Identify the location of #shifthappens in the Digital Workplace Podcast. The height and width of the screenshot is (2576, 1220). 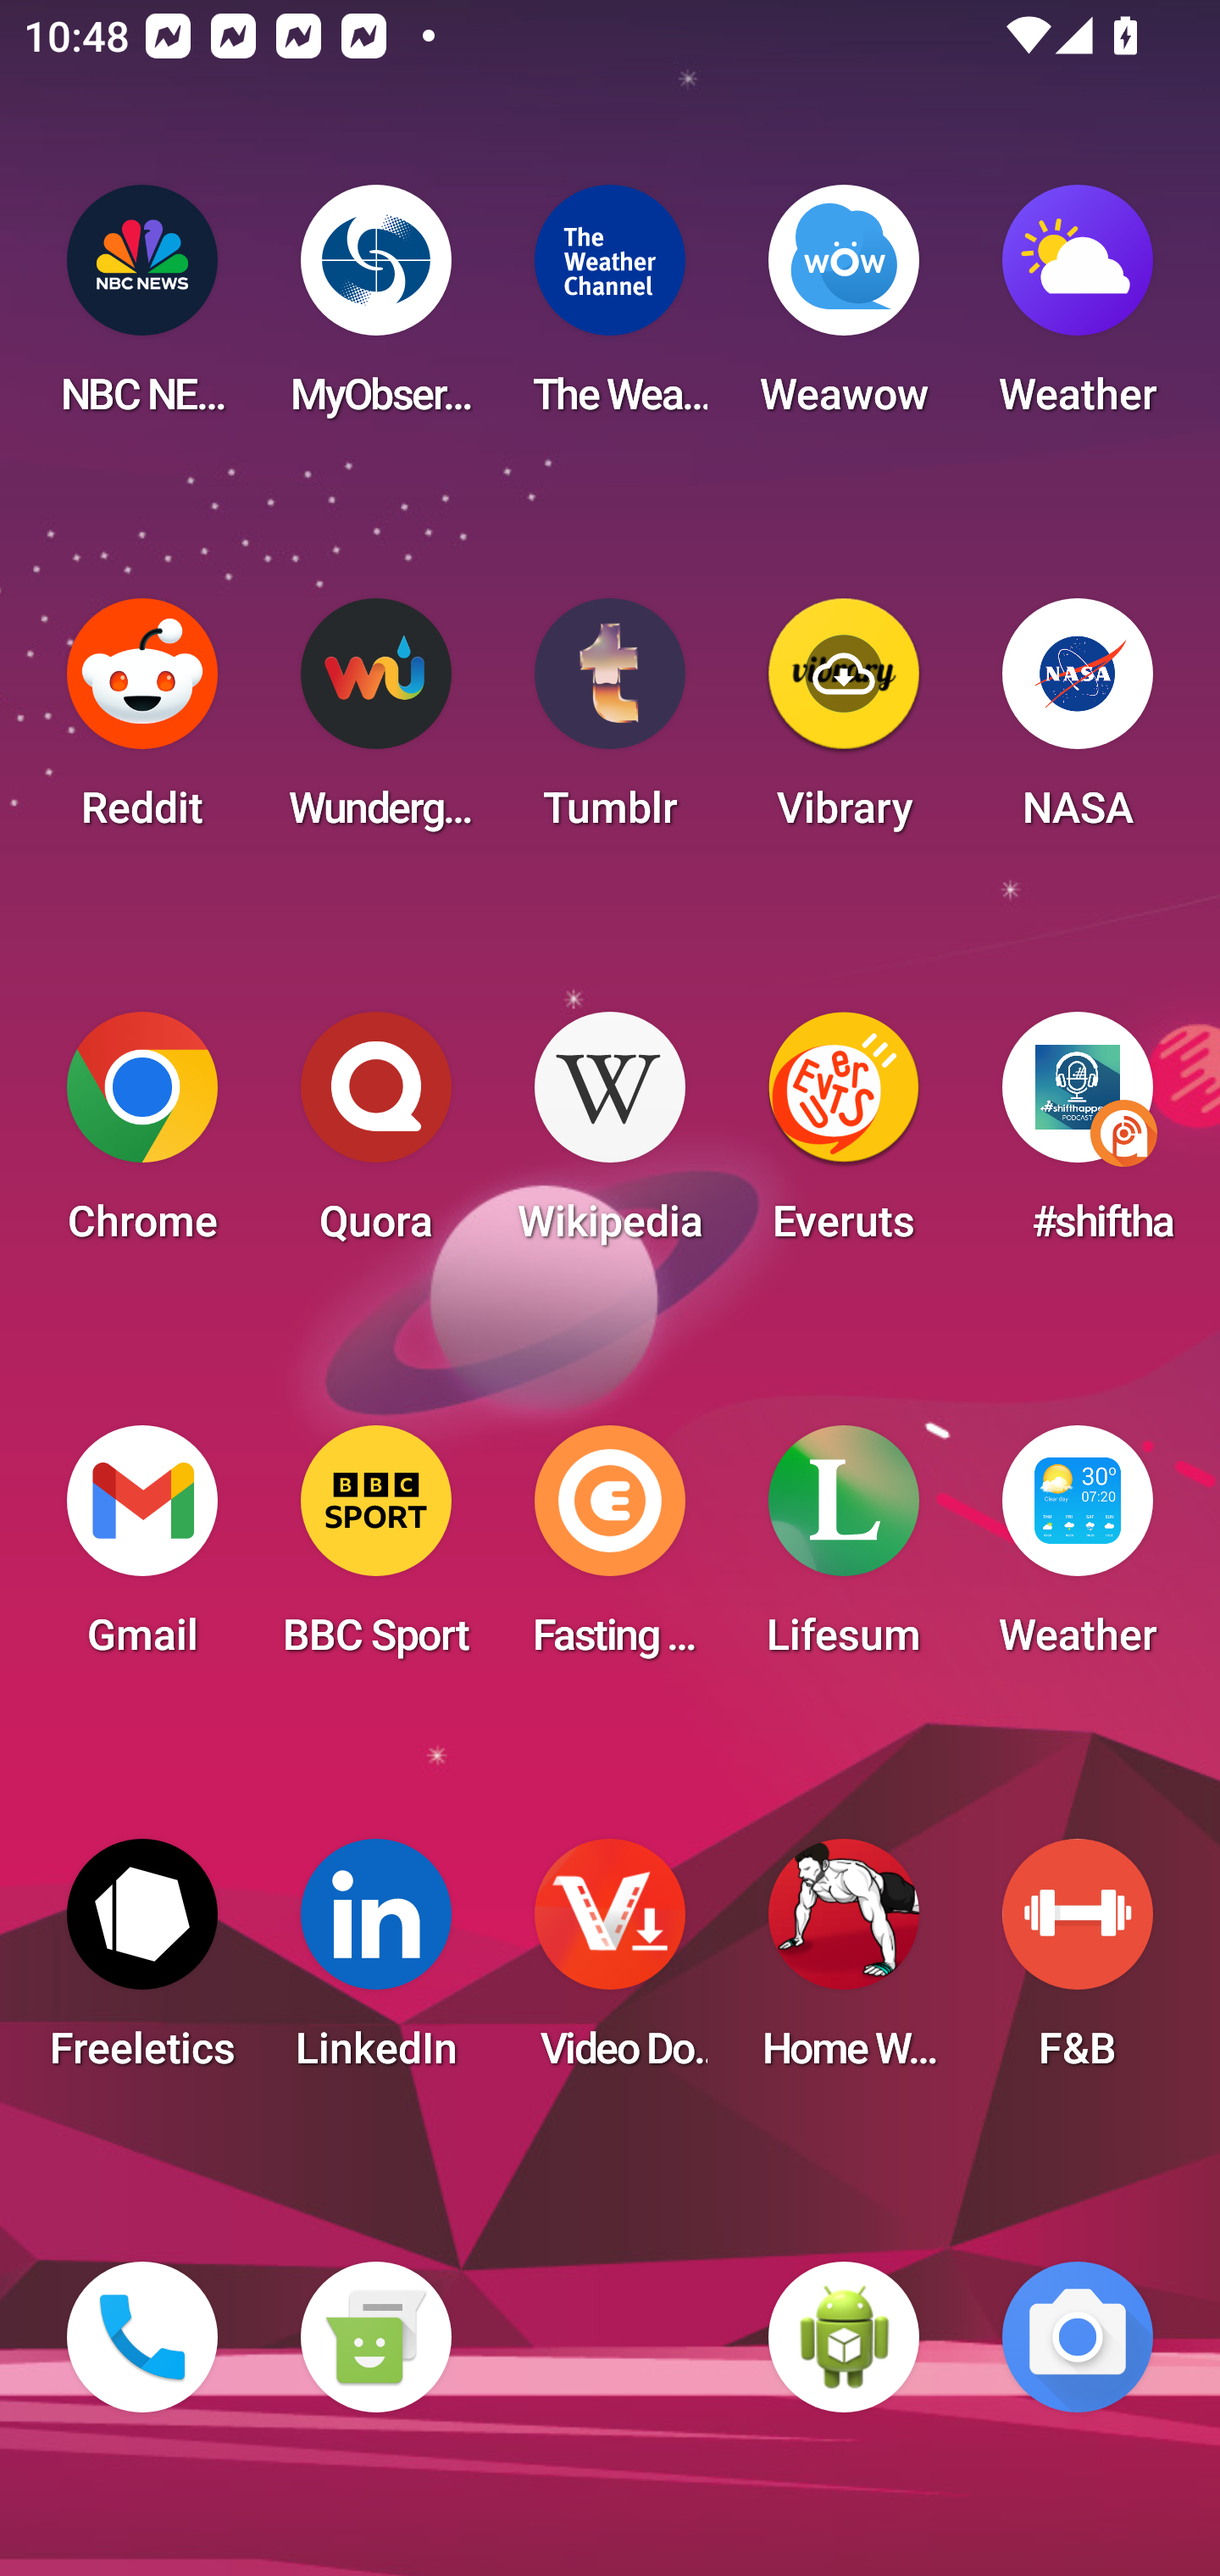
(1078, 1137).